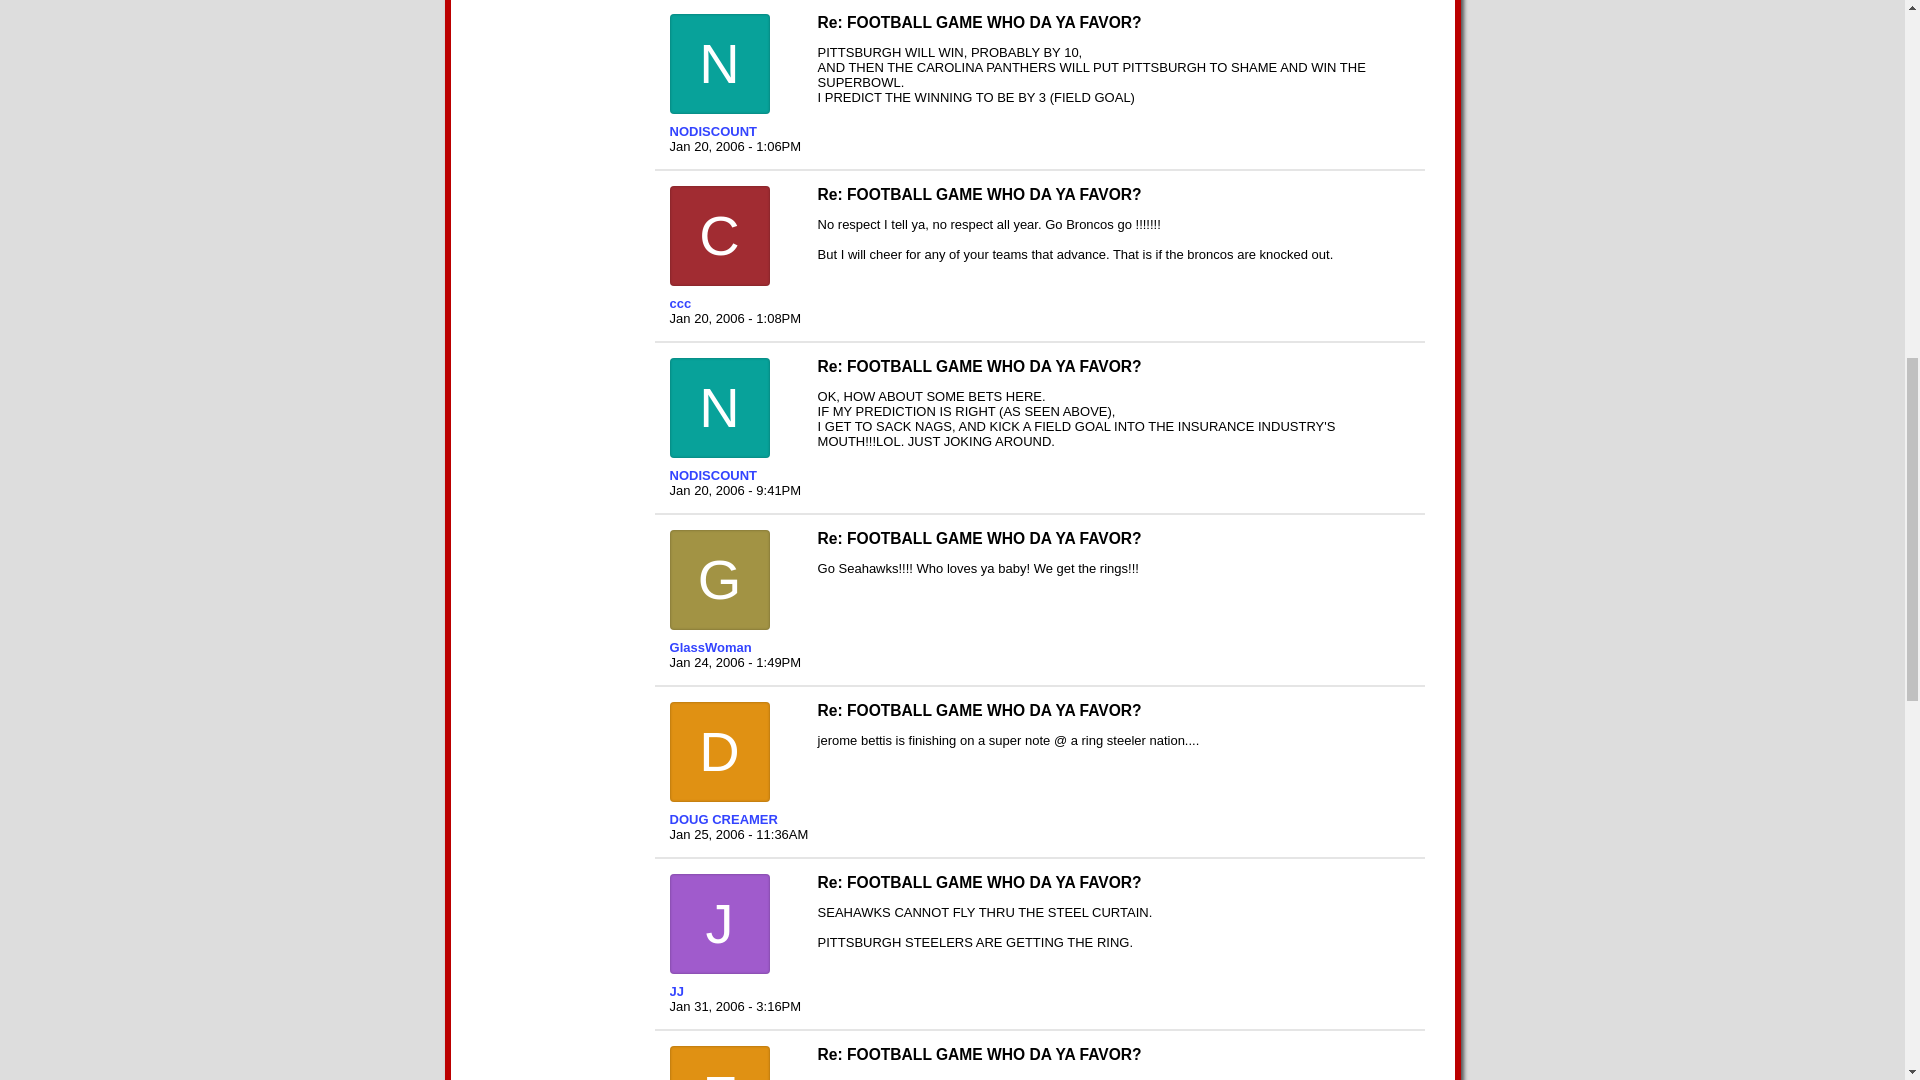 This screenshot has width=1920, height=1080. Describe the element at coordinates (735, 303) in the screenshot. I see `ccc` at that location.